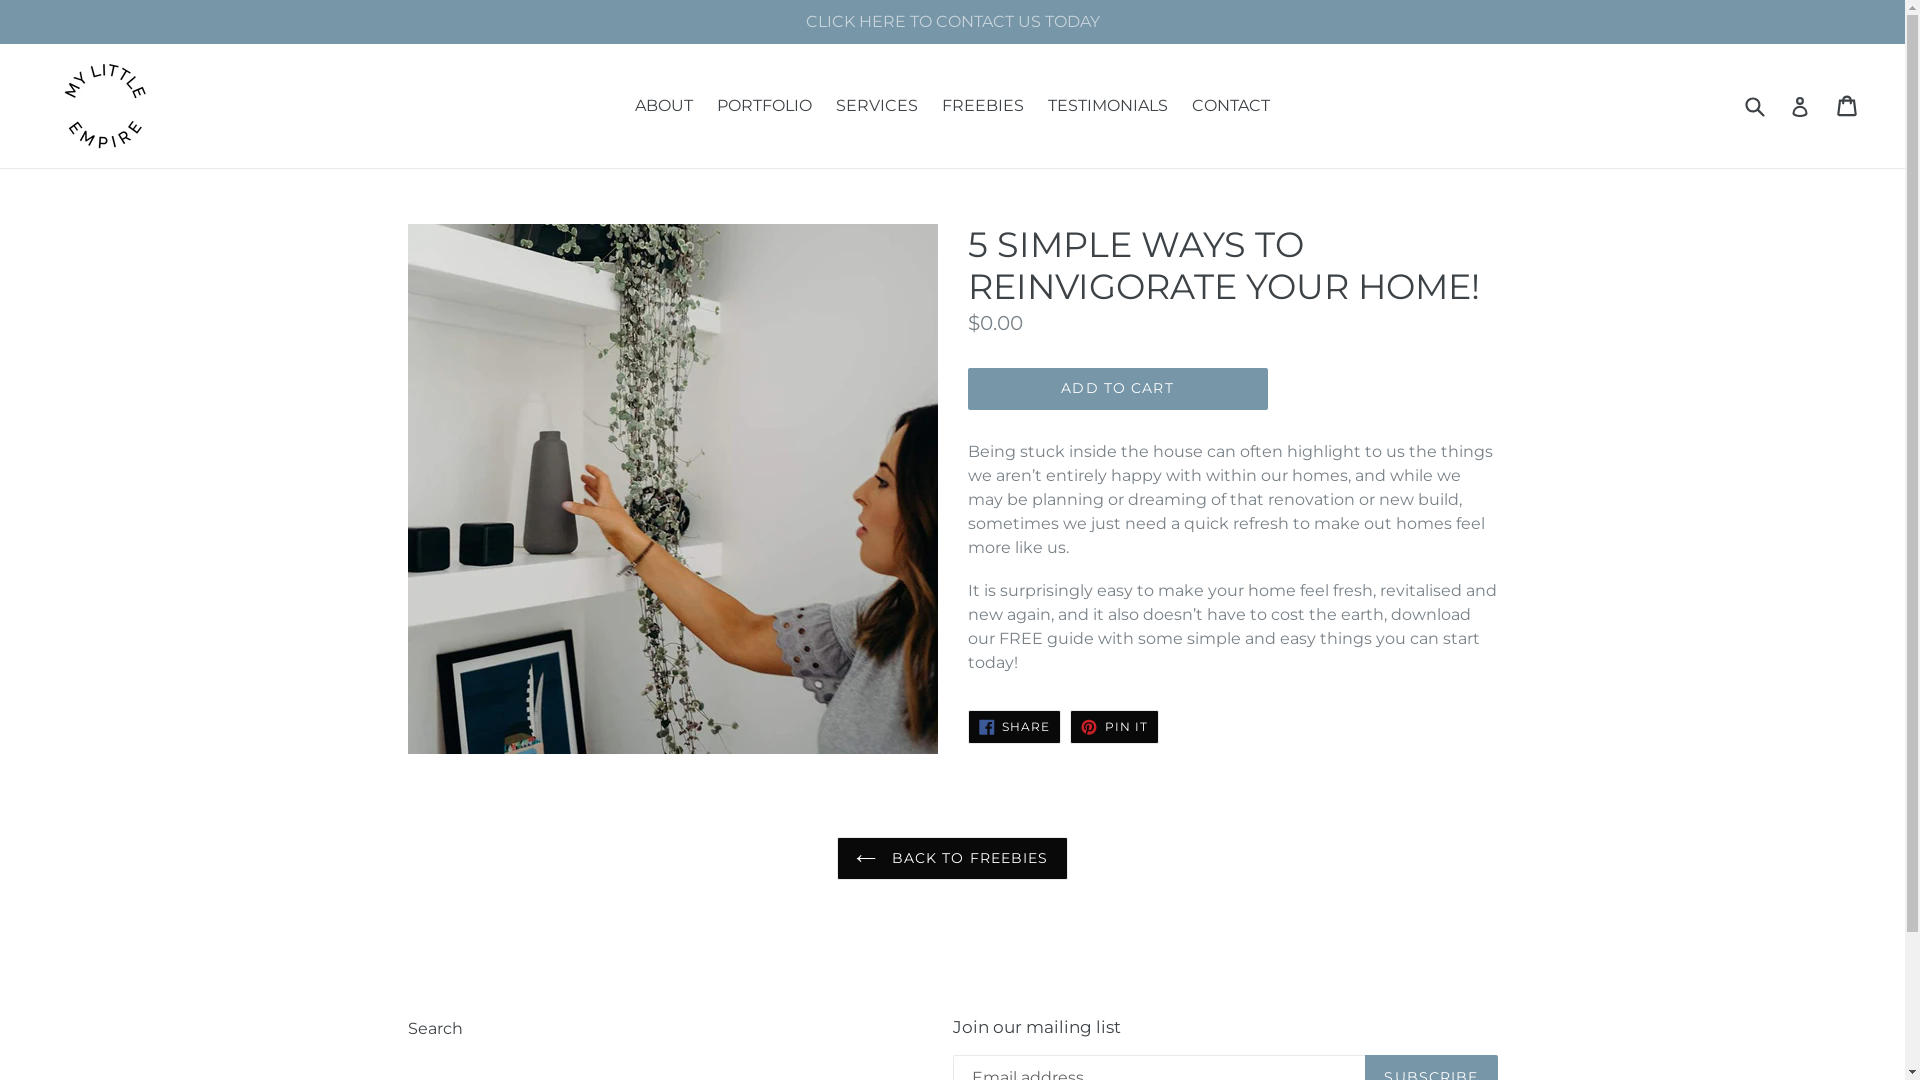 This screenshot has height=1080, width=1920. What do you see at coordinates (952, 22) in the screenshot?
I see `CLICK HERE TO CONTACT US TODAY` at bounding box center [952, 22].